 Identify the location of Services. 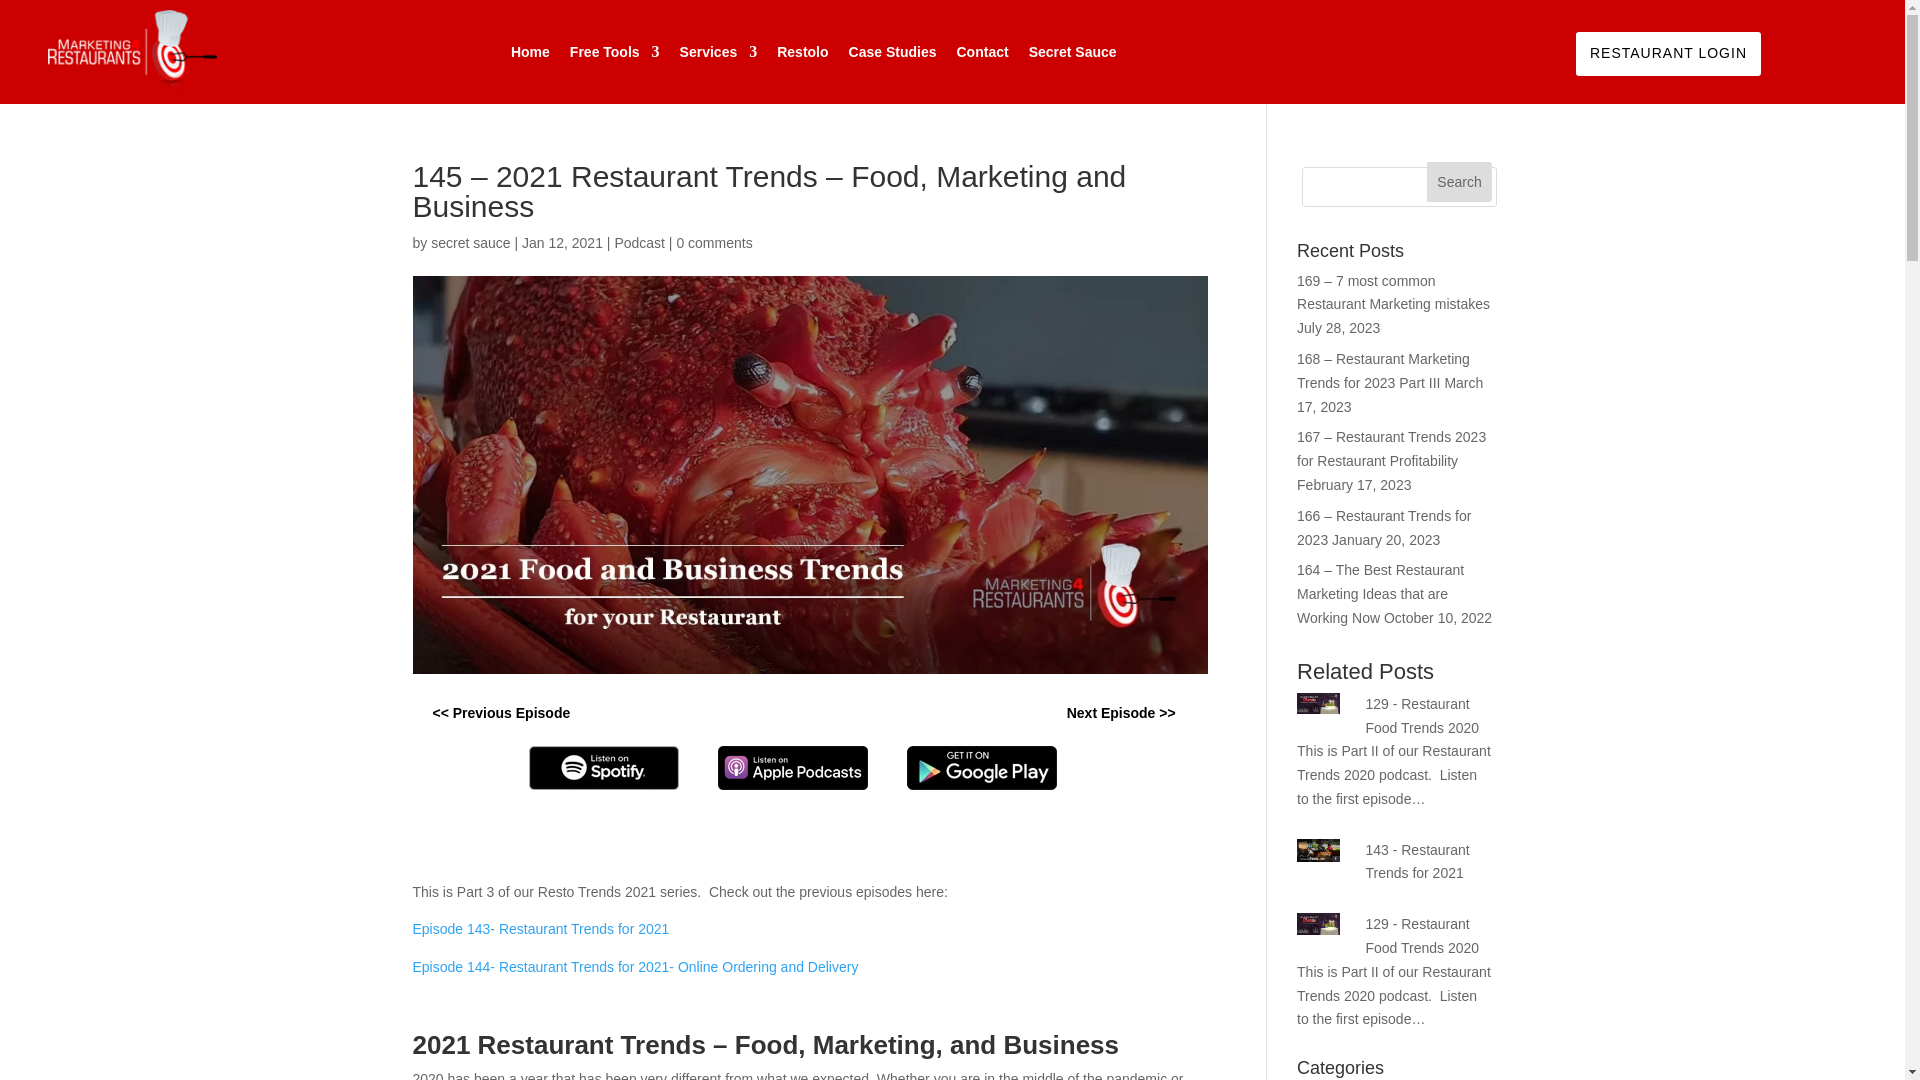
(718, 51).